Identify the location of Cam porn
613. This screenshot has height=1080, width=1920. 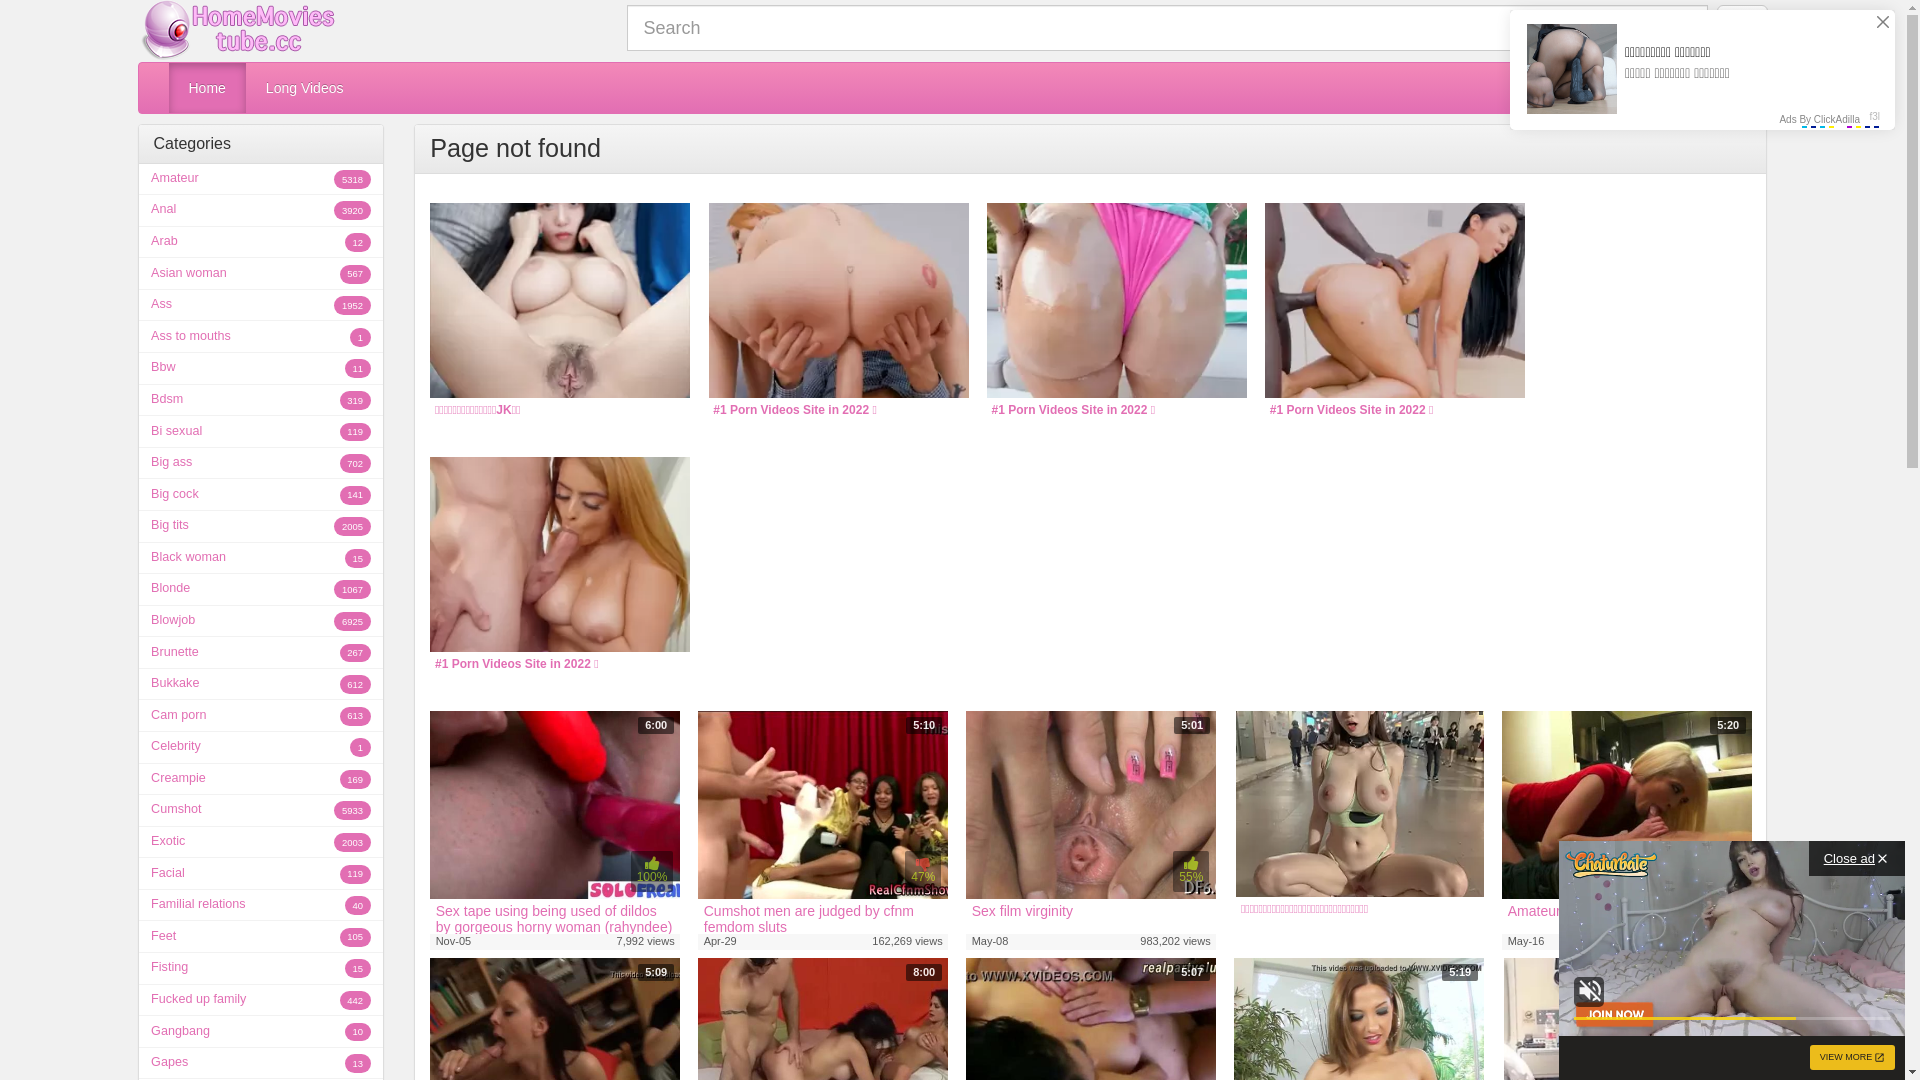
(260, 716).